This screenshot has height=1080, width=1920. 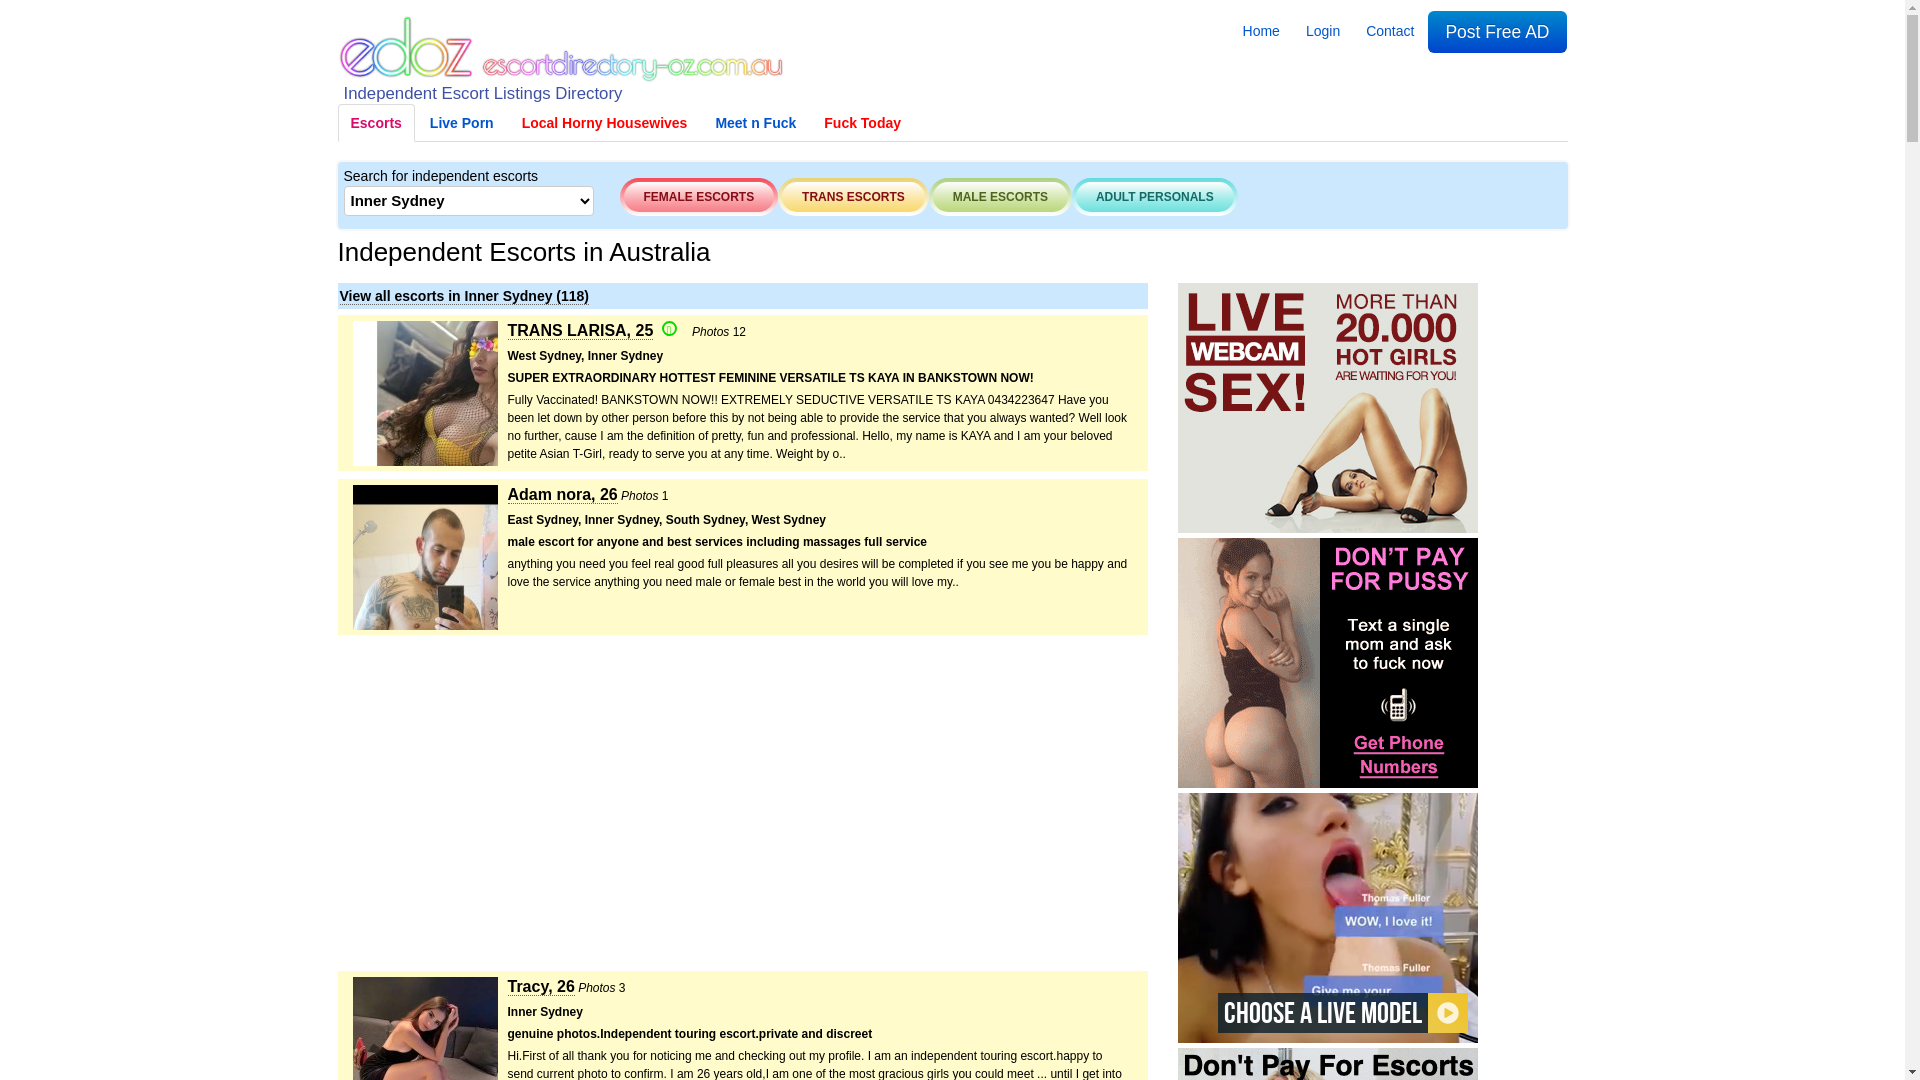 What do you see at coordinates (1328, 663) in the screenshot?
I see `Ad` at bounding box center [1328, 663].